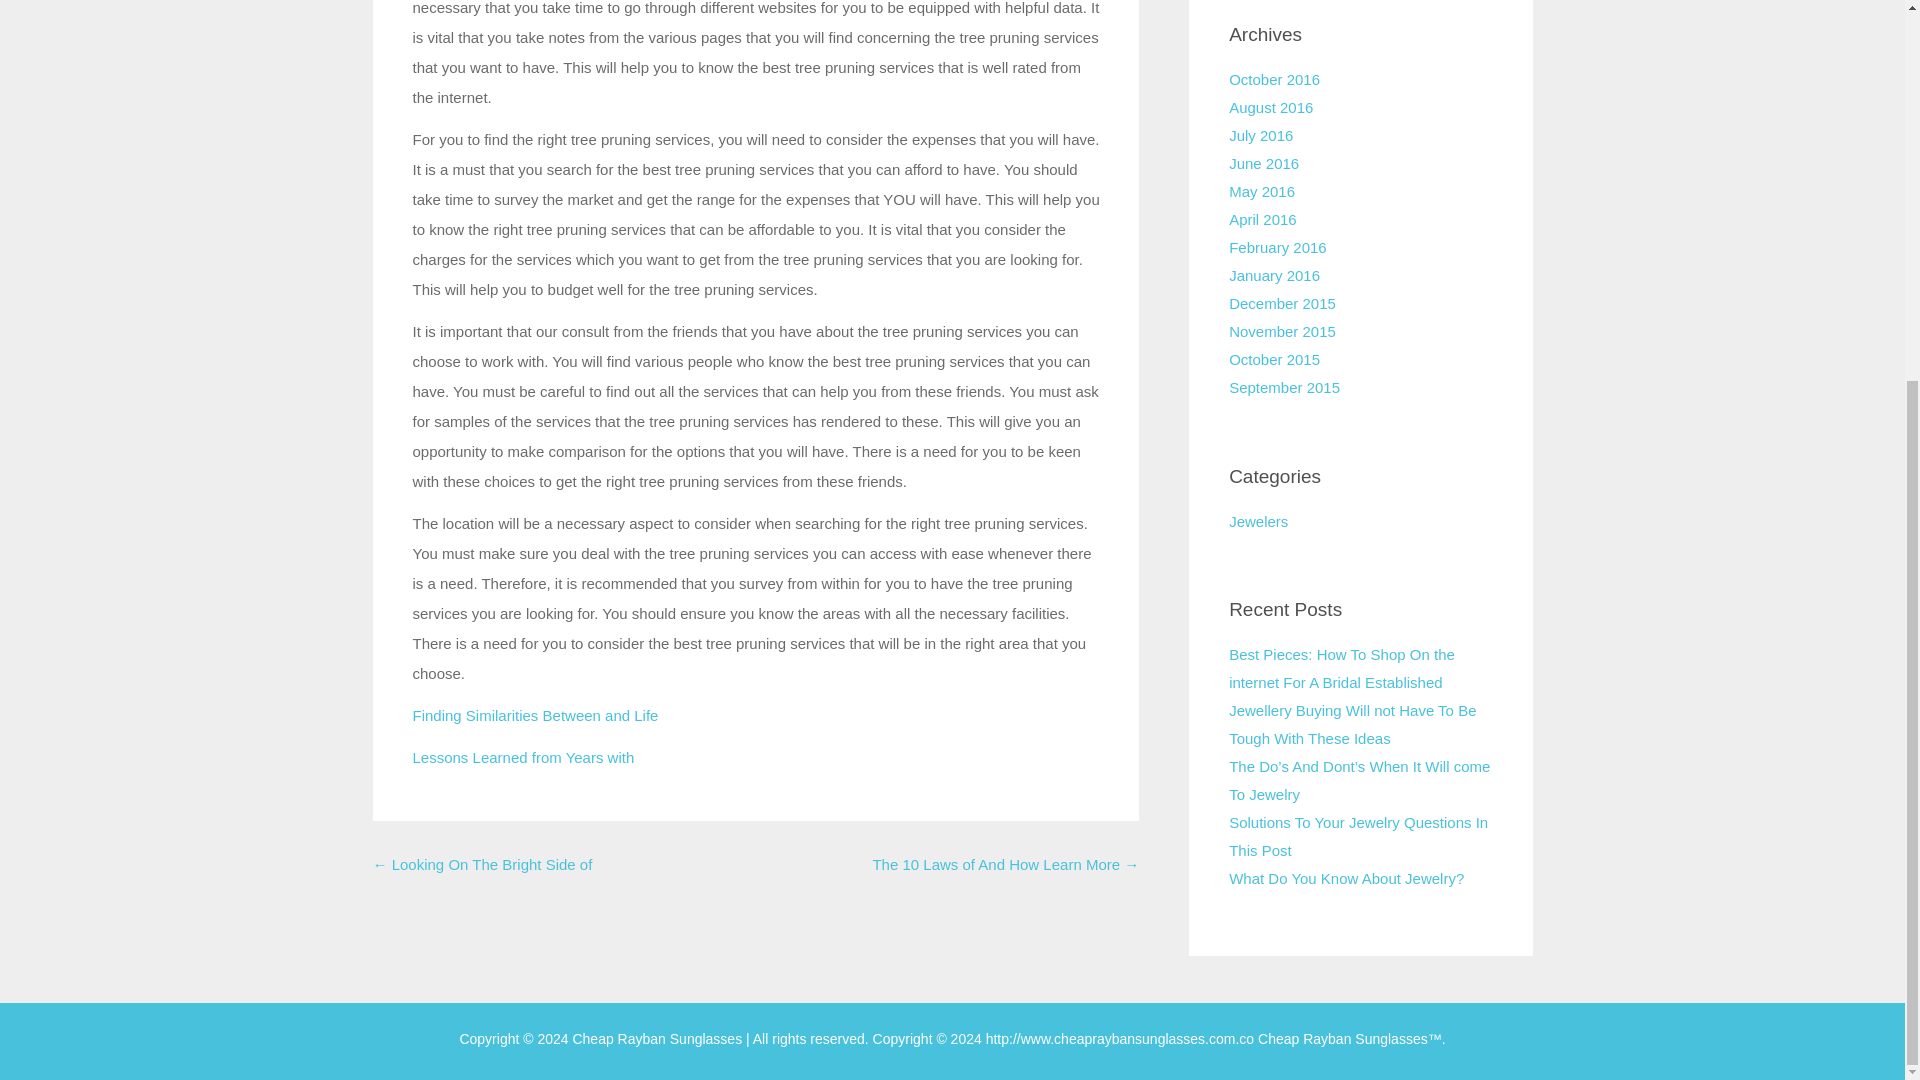  What do you see at coordinates (1261, 190) in the screenshot?
I see `May 2016` at bounding box center [1261, 190].